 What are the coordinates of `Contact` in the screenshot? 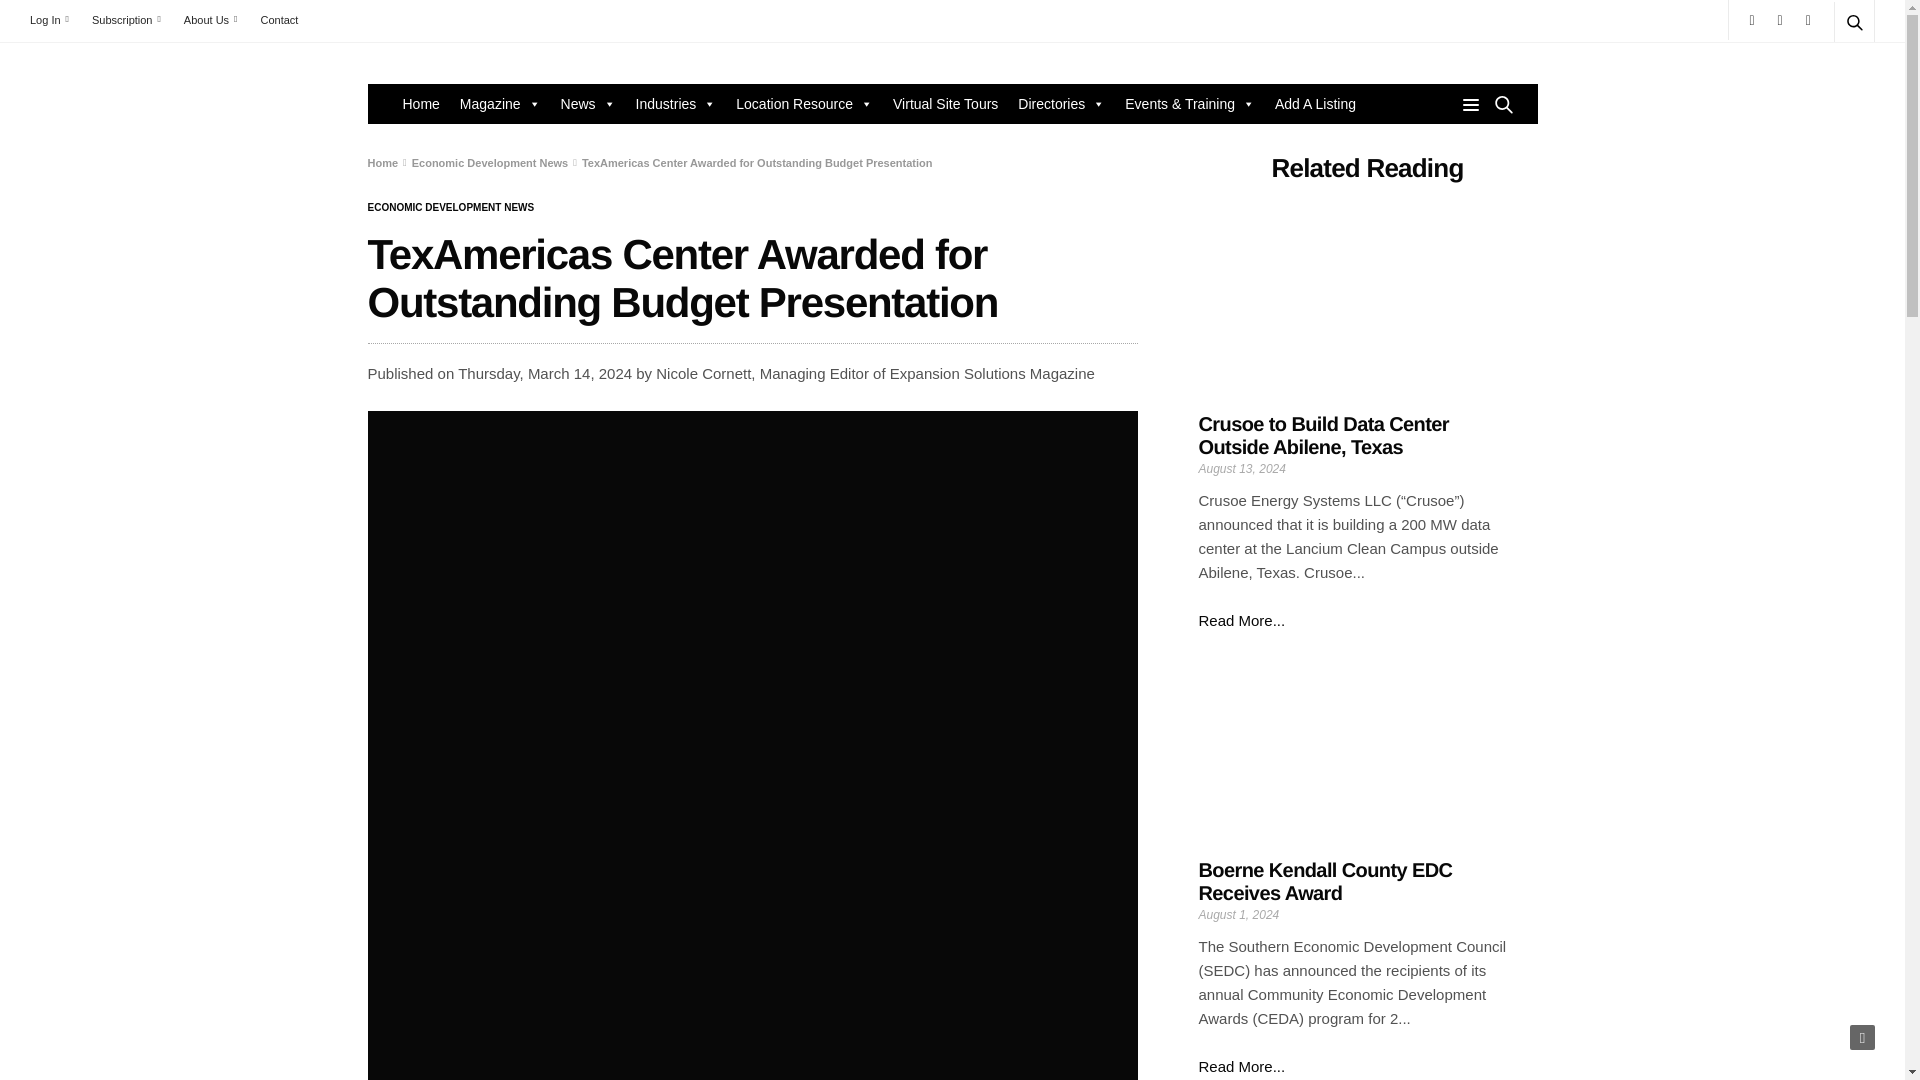 It's located at (278, 20).